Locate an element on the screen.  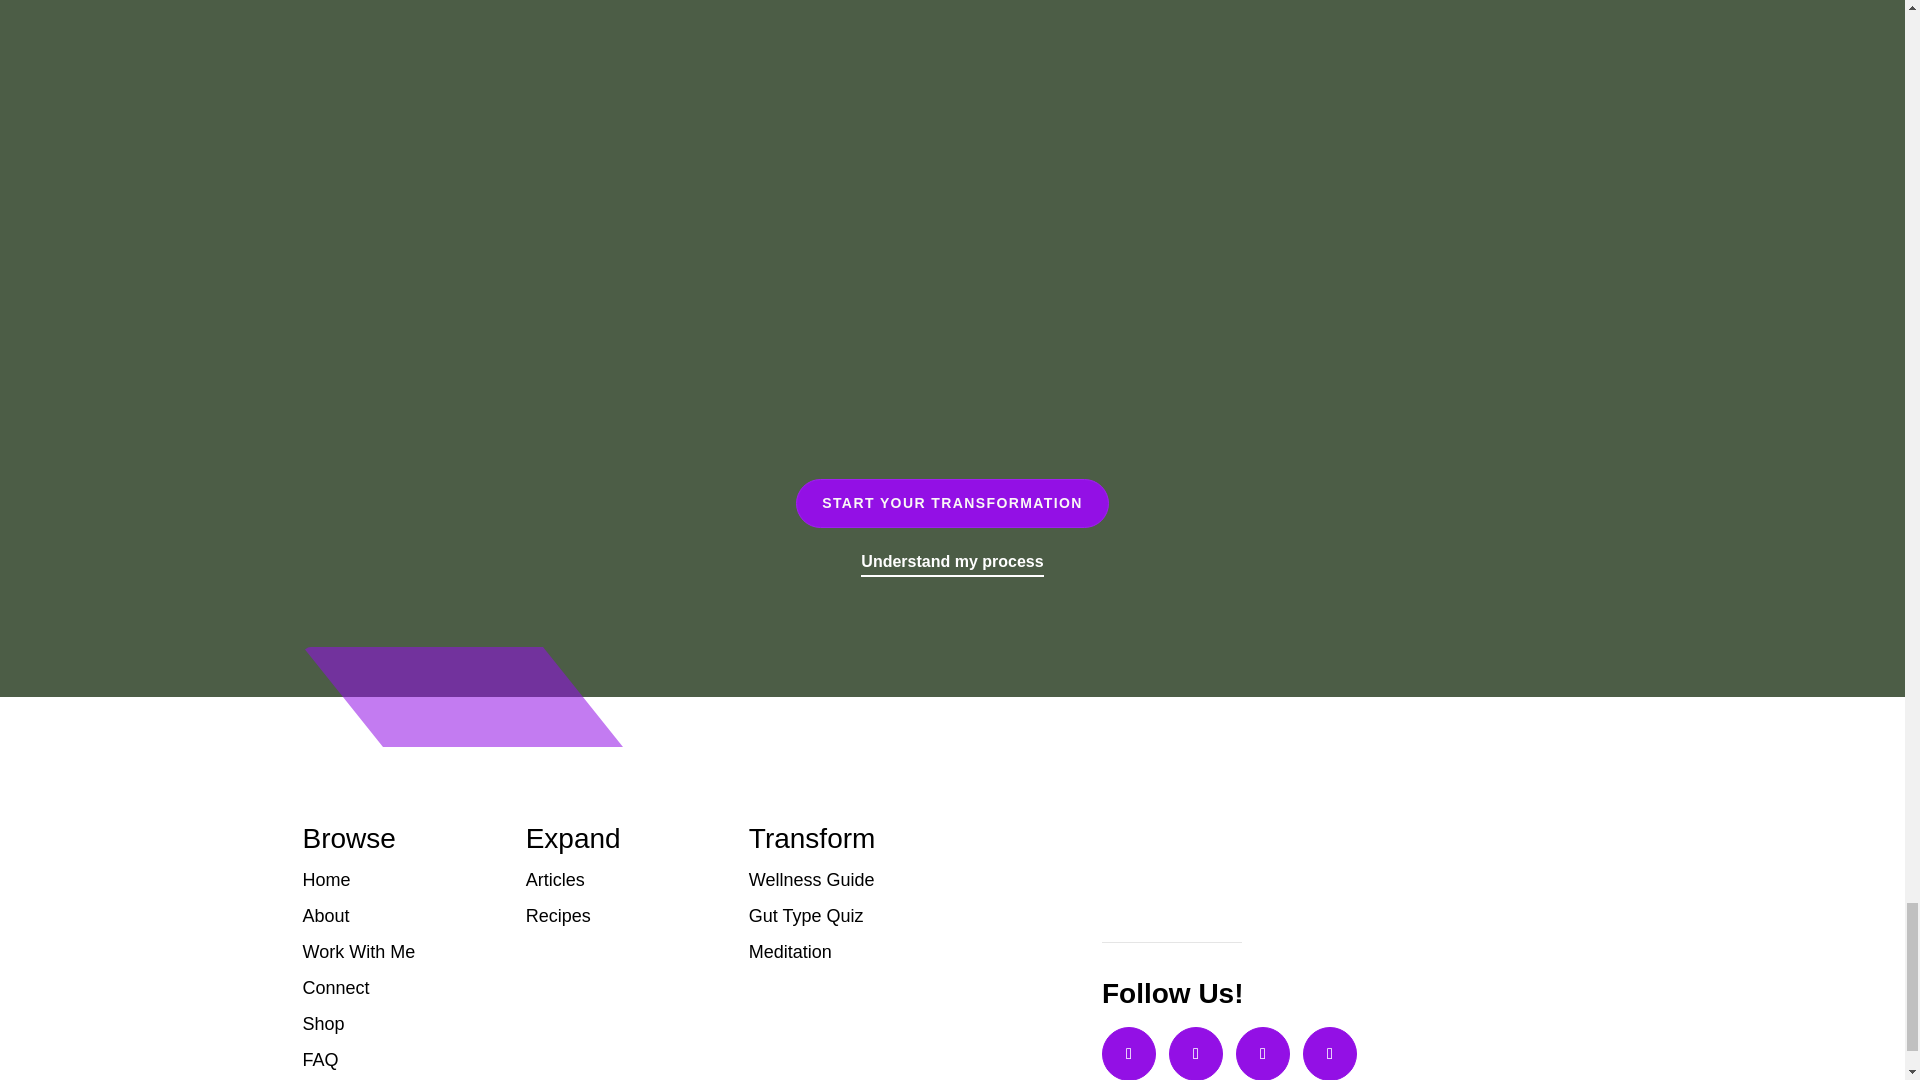
Follow on Pinterest is located at coordinates (1196, 1054).